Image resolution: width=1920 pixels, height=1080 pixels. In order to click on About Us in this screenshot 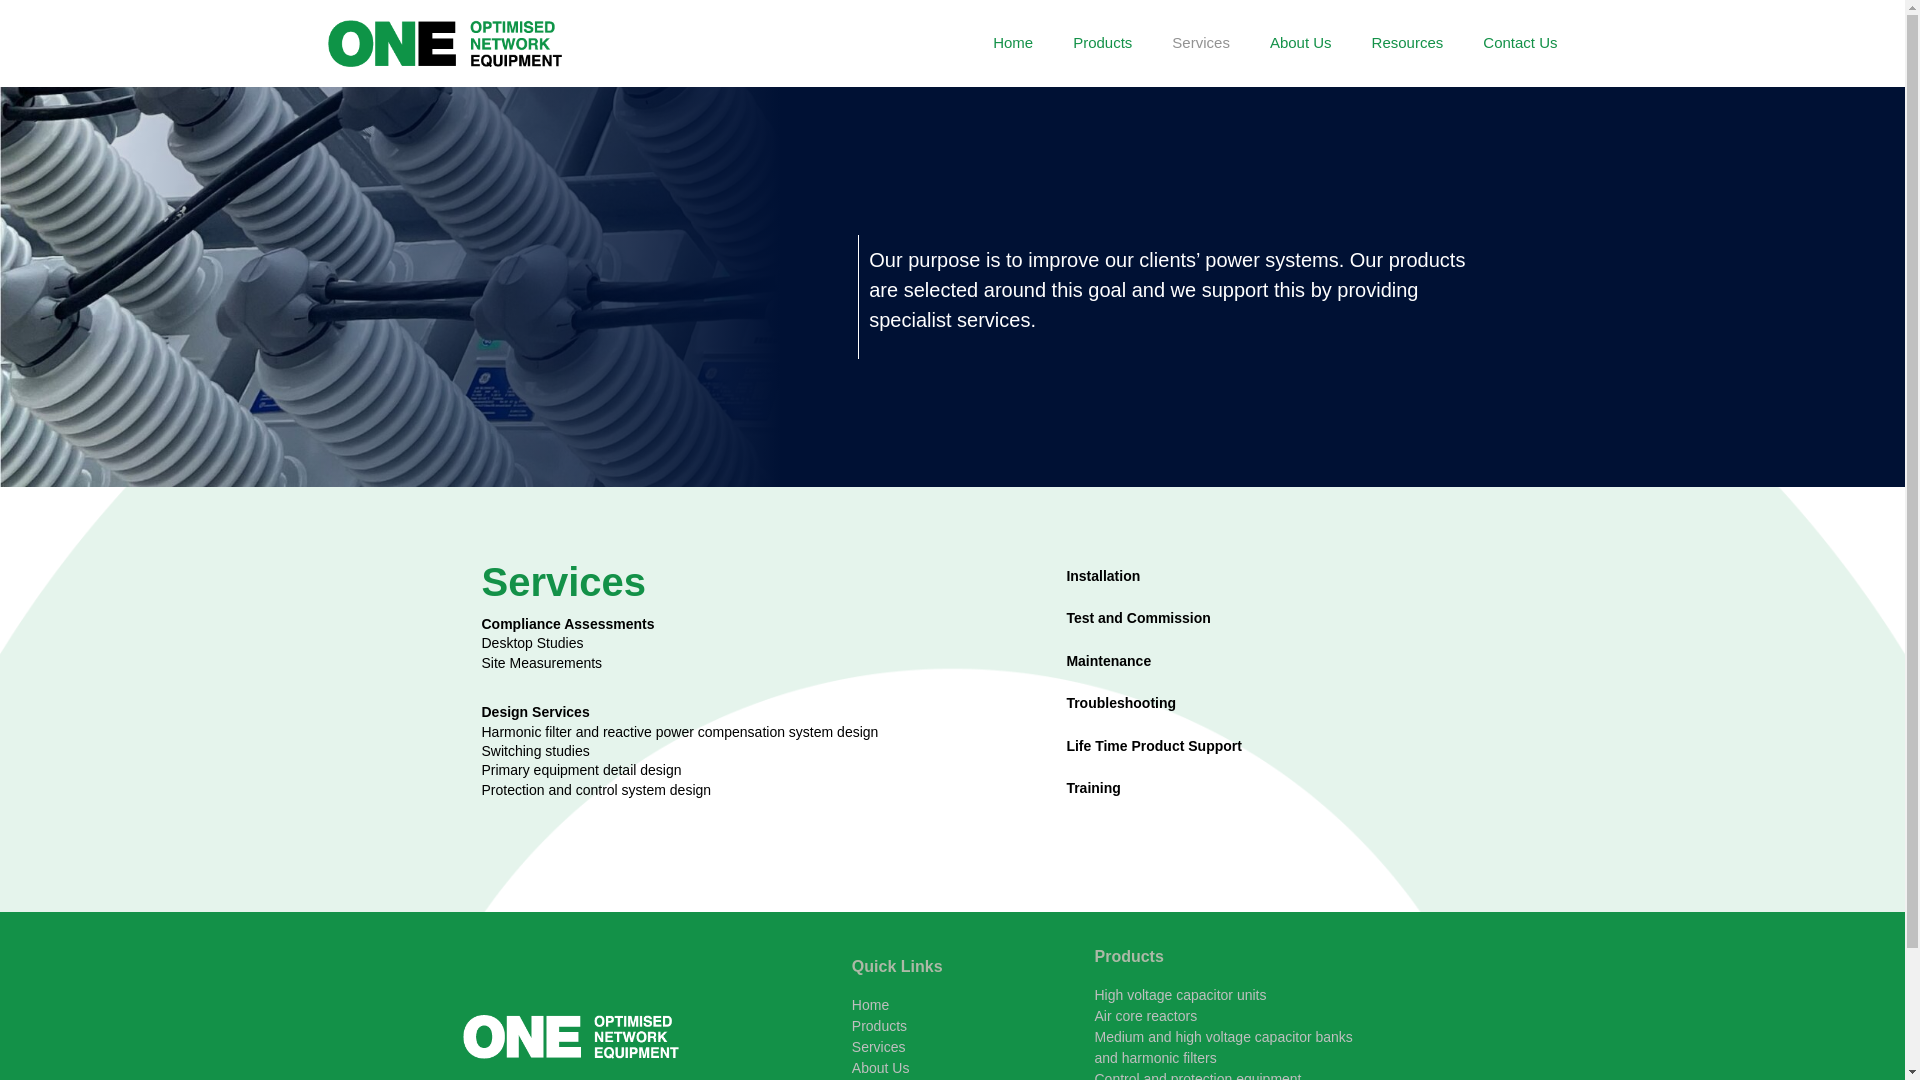, I will do `click(1301, 43)`.